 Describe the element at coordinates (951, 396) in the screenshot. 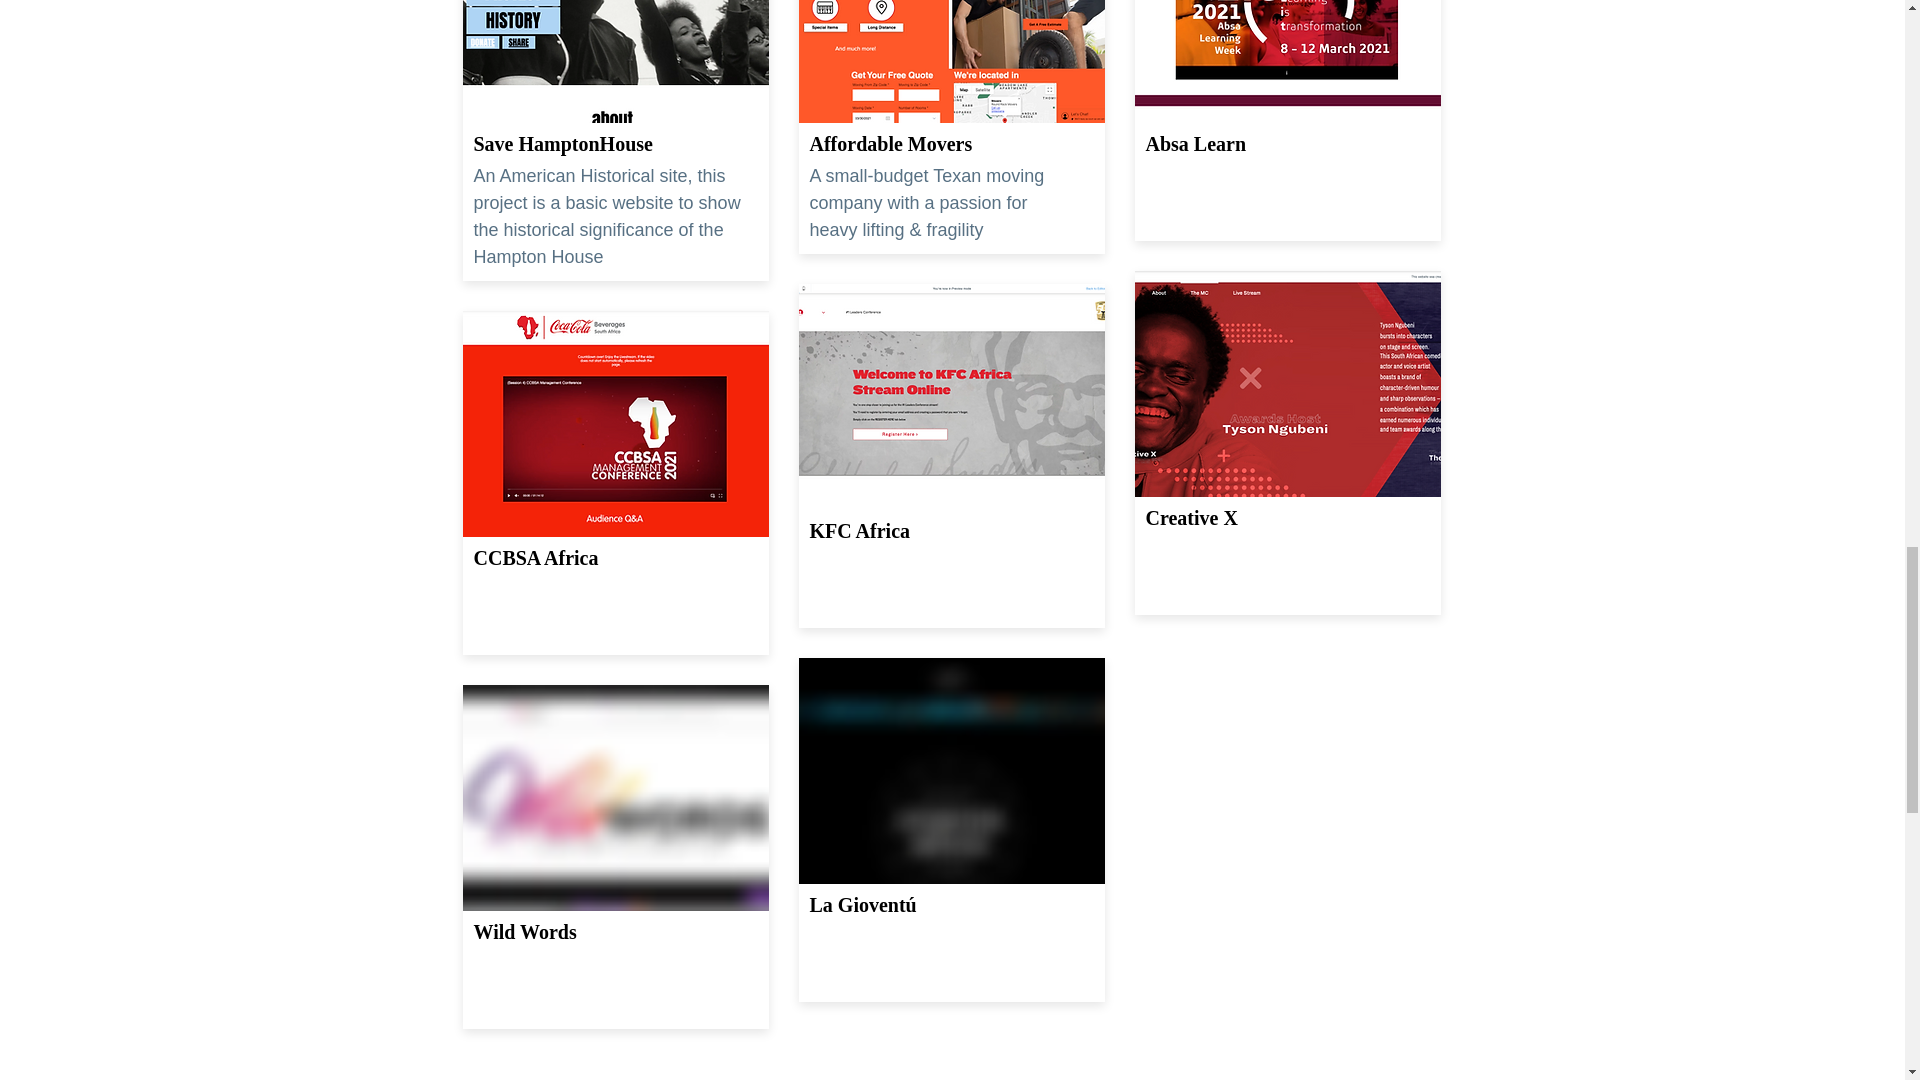

I see `Screen Shot 2021-03-30 at 2.06.13 PM.png` at that location.